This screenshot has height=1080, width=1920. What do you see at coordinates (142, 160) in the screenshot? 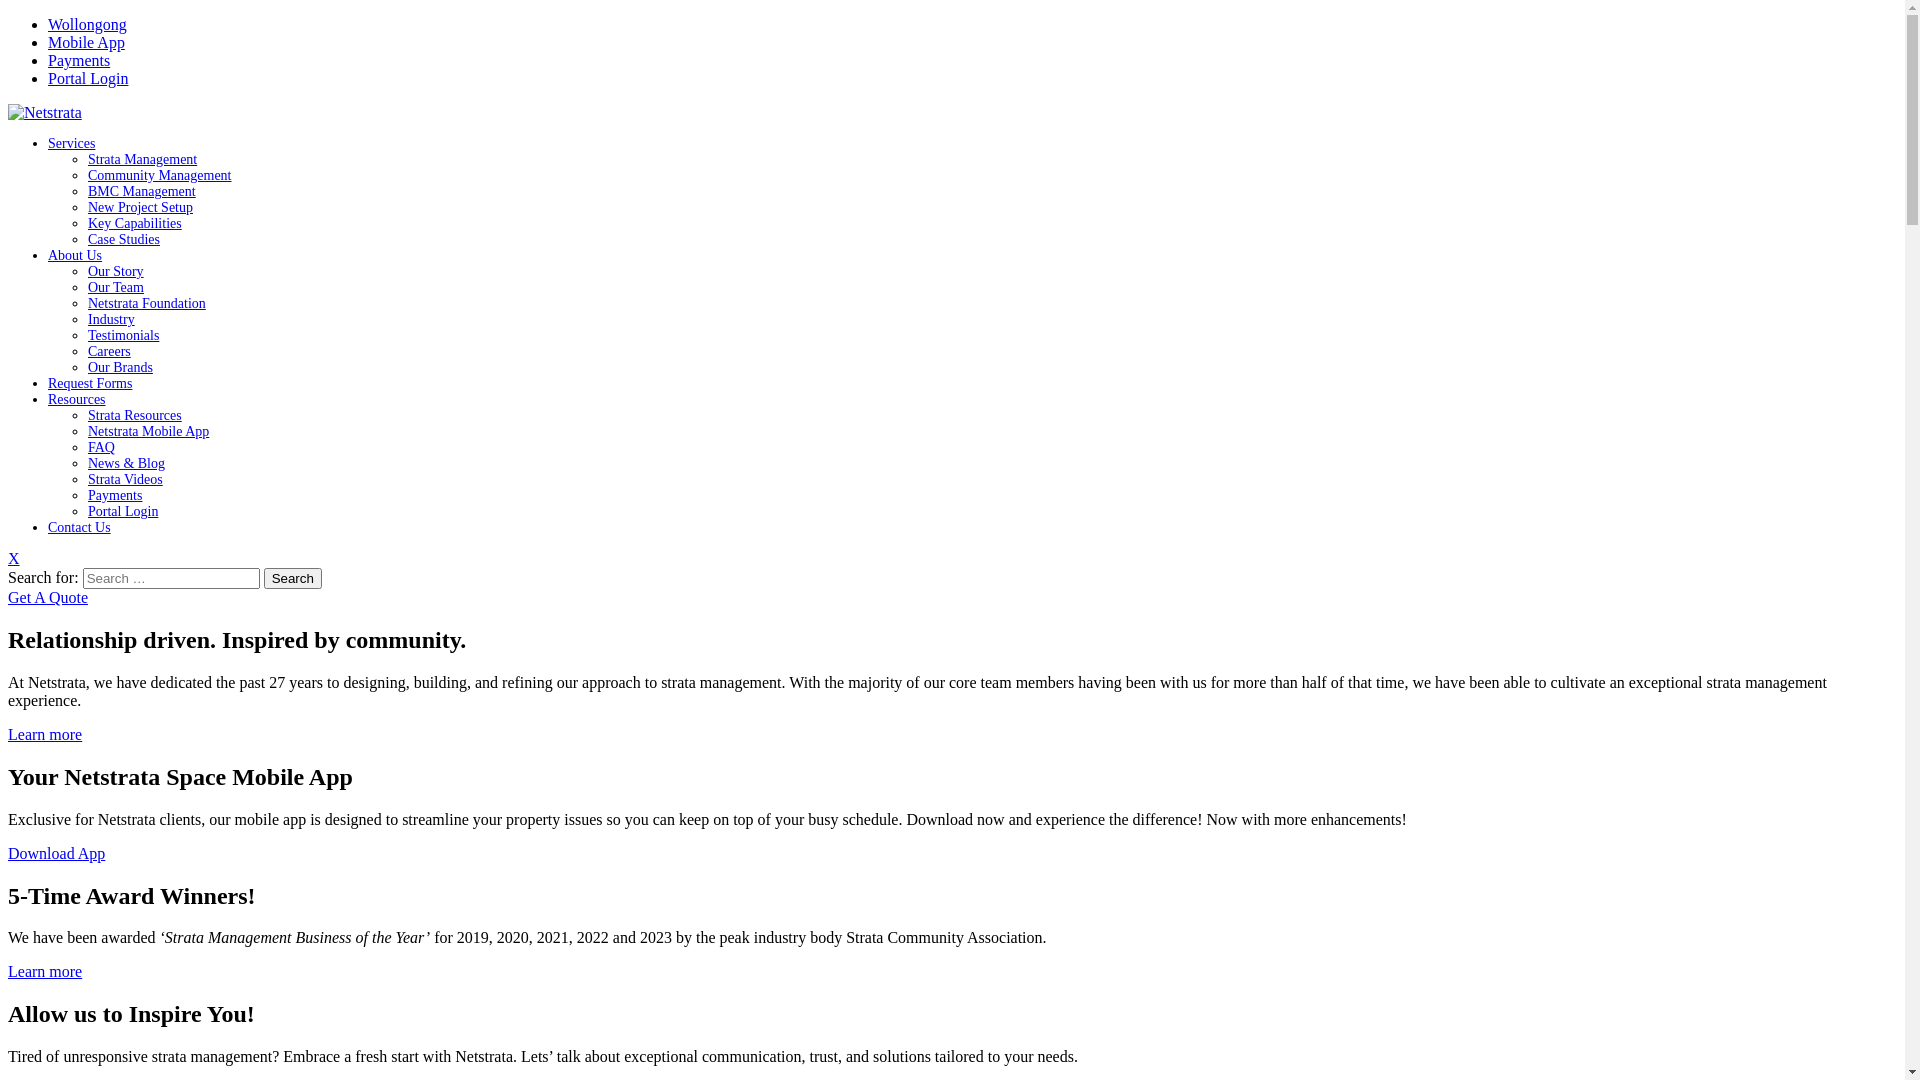
I see `Strata Management` at bounding box center [142, 160].